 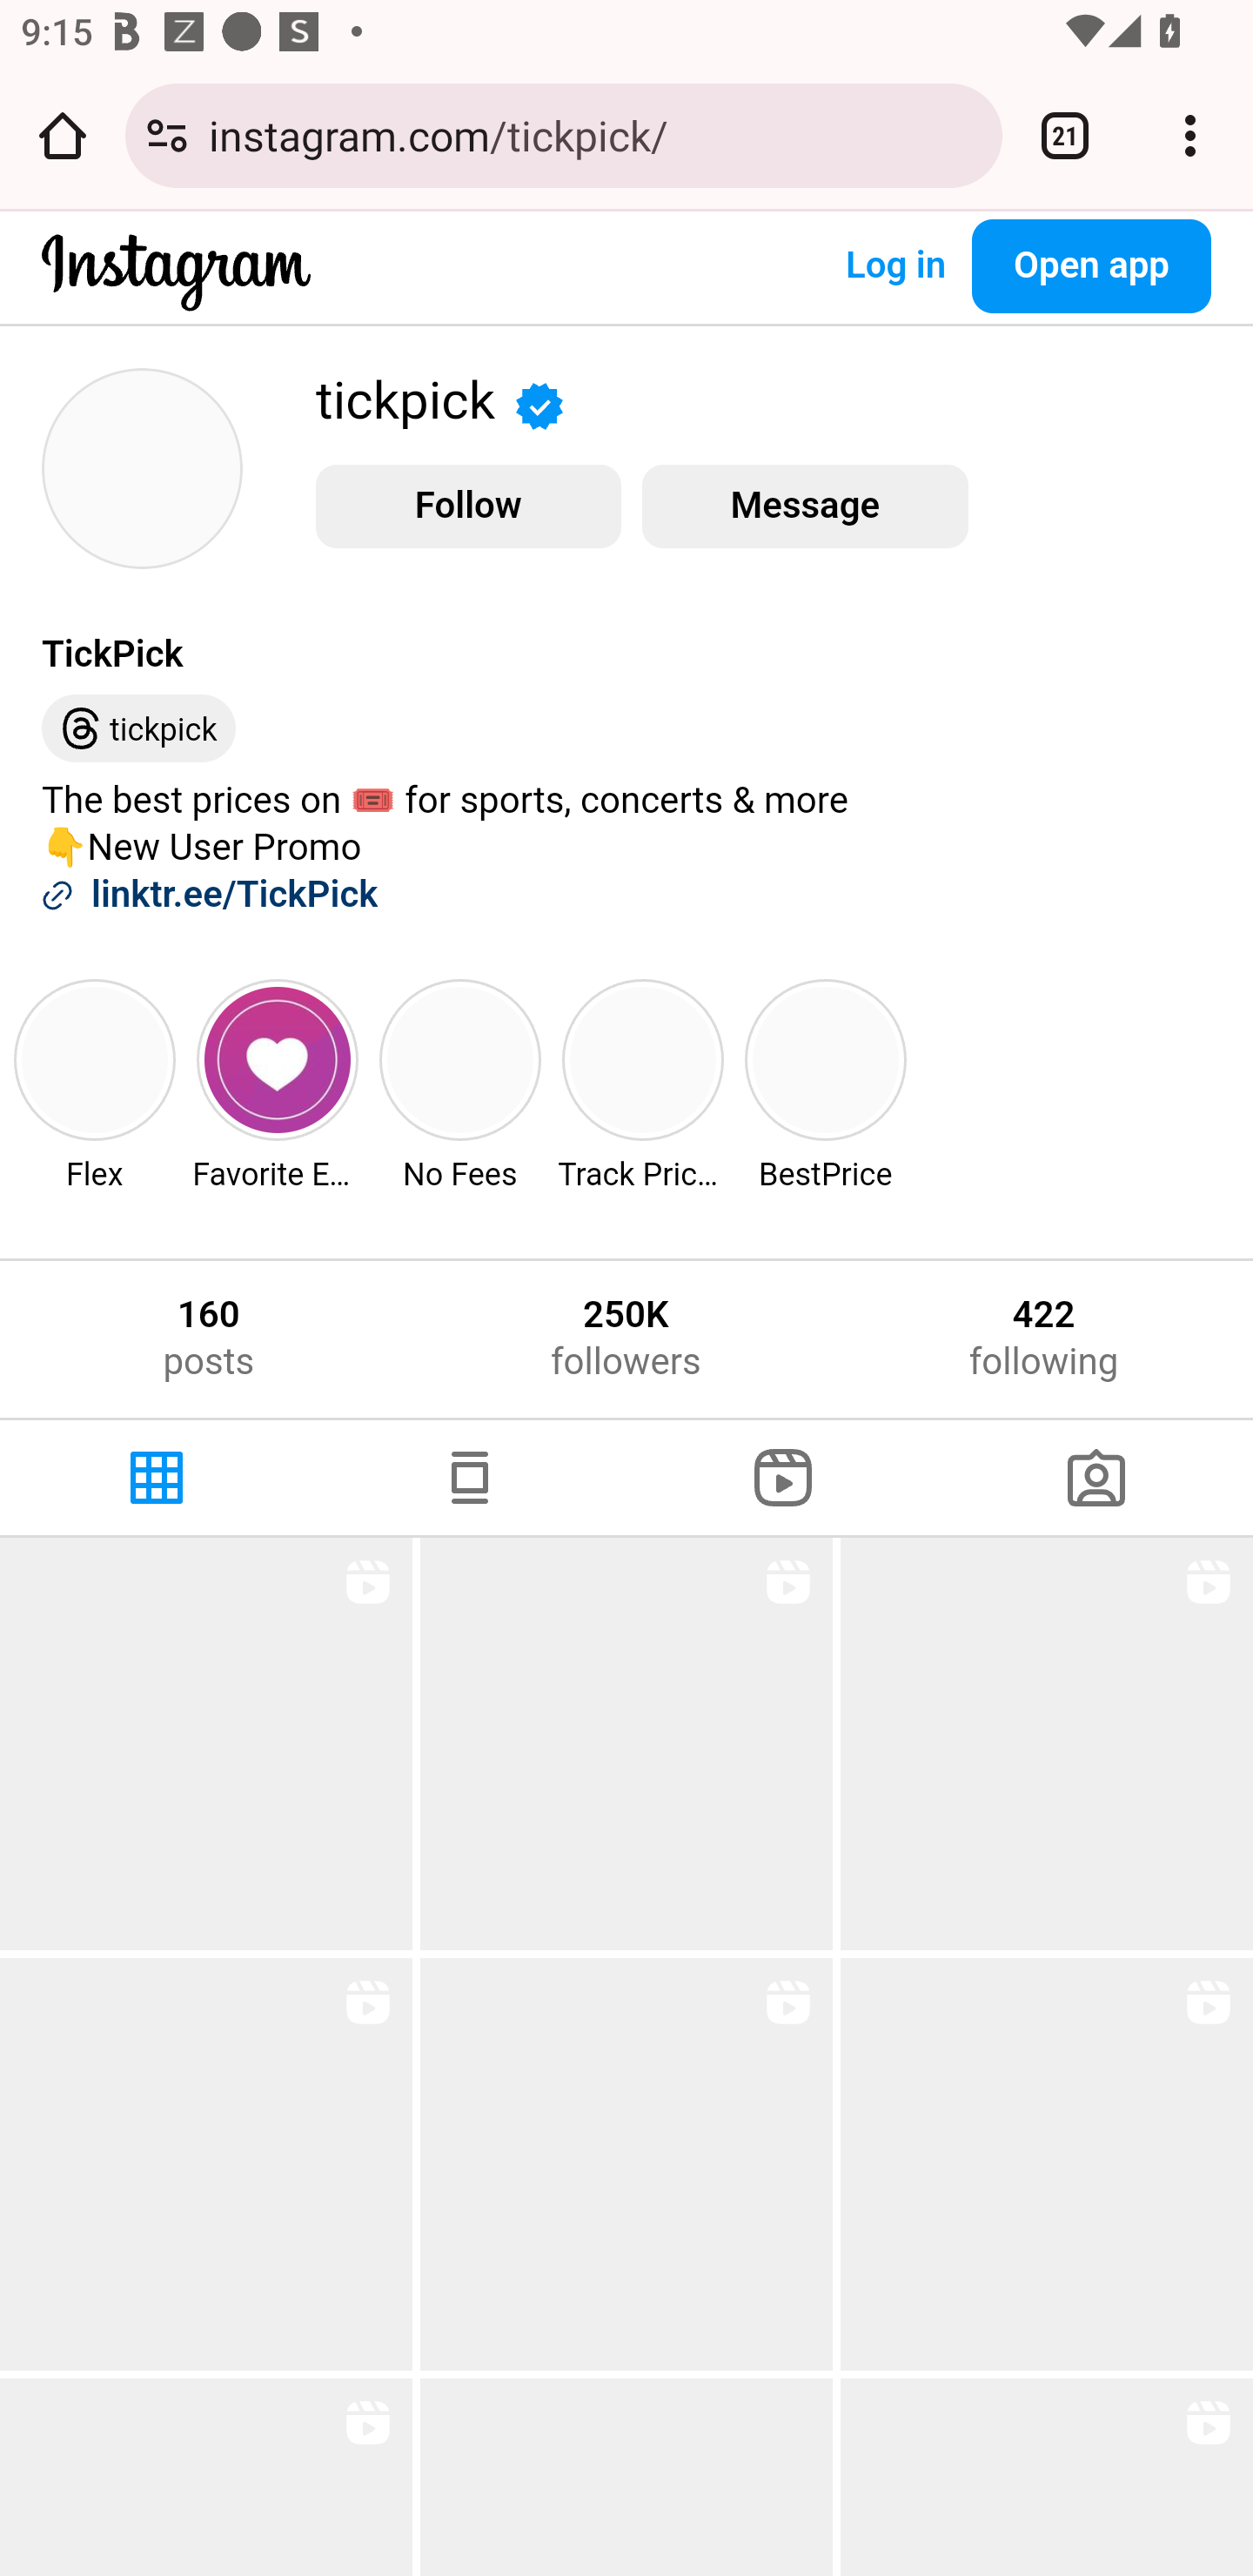 I want to click on Posts, so click(x=157, y=1477).